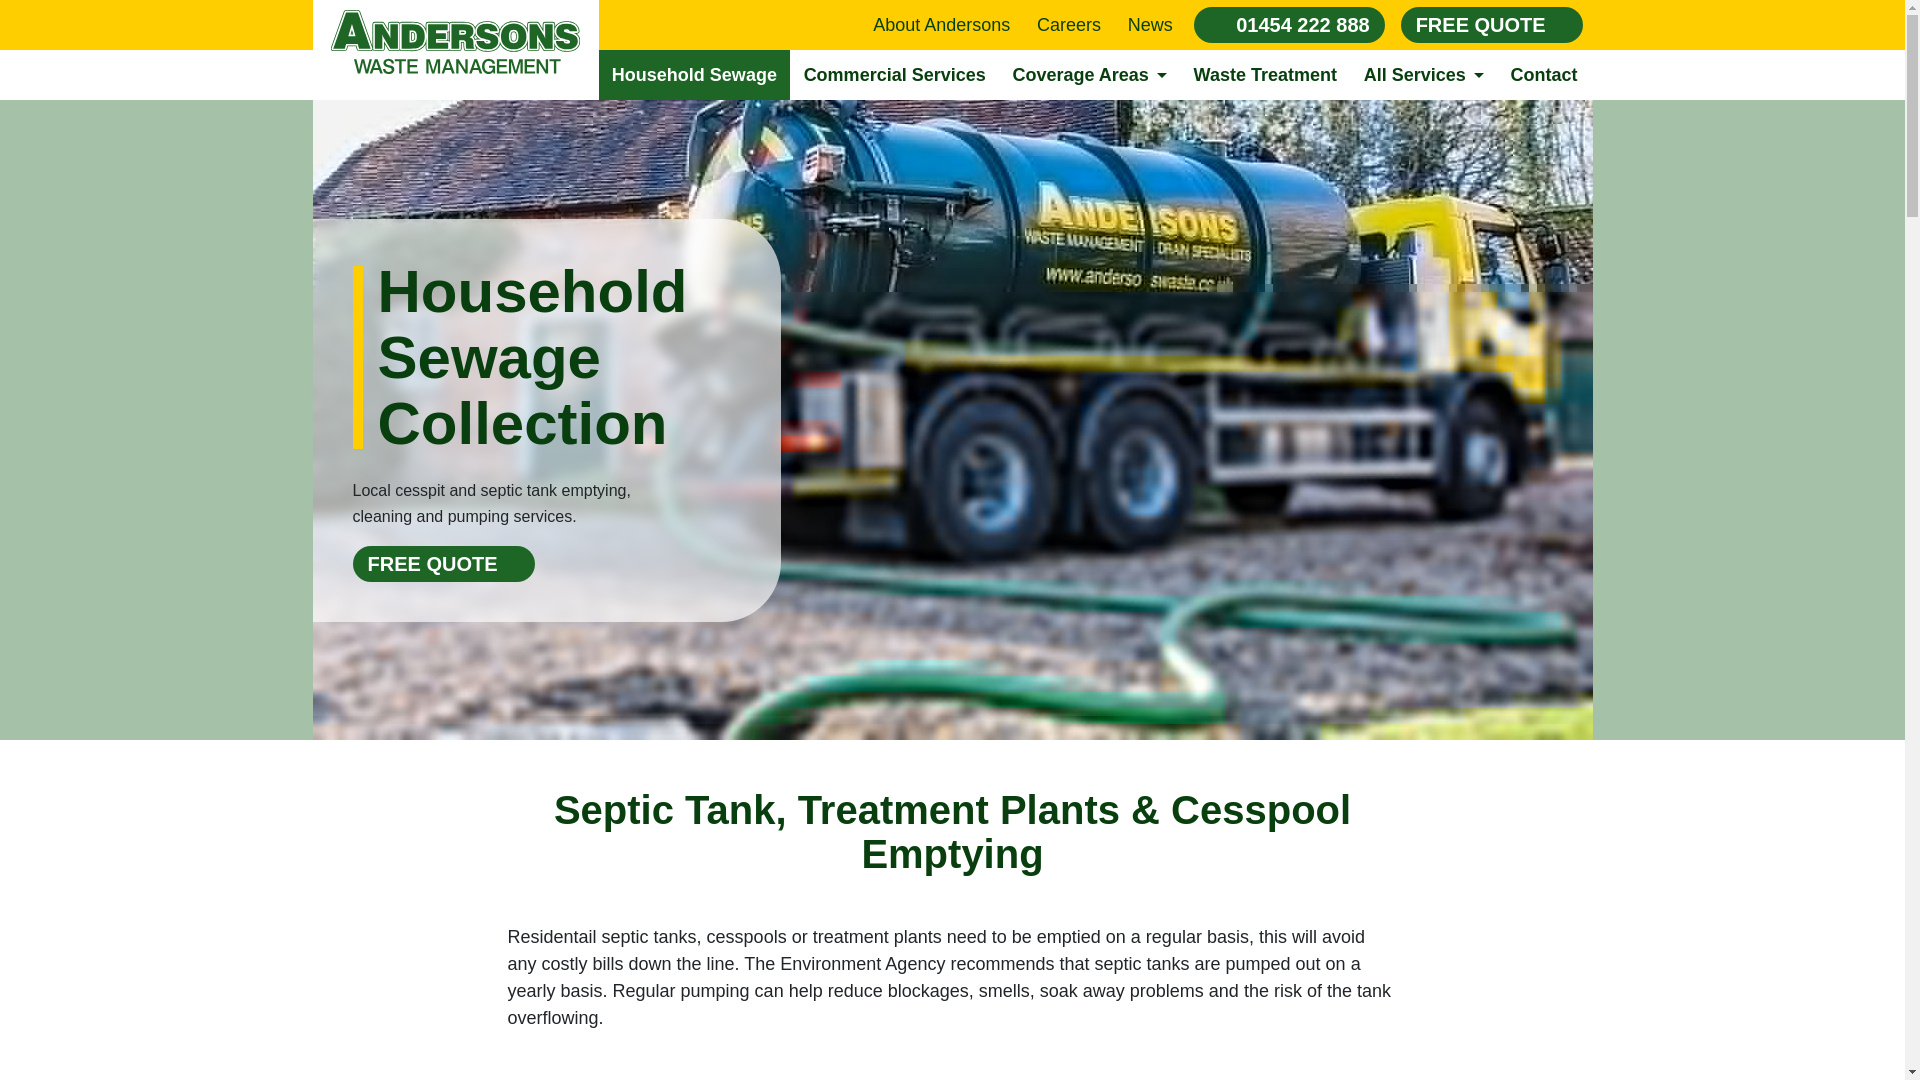  What do you see at coordinates (693, 74) in the screenshot?
I see `Household Sewage` at bounding box center [693, 74].